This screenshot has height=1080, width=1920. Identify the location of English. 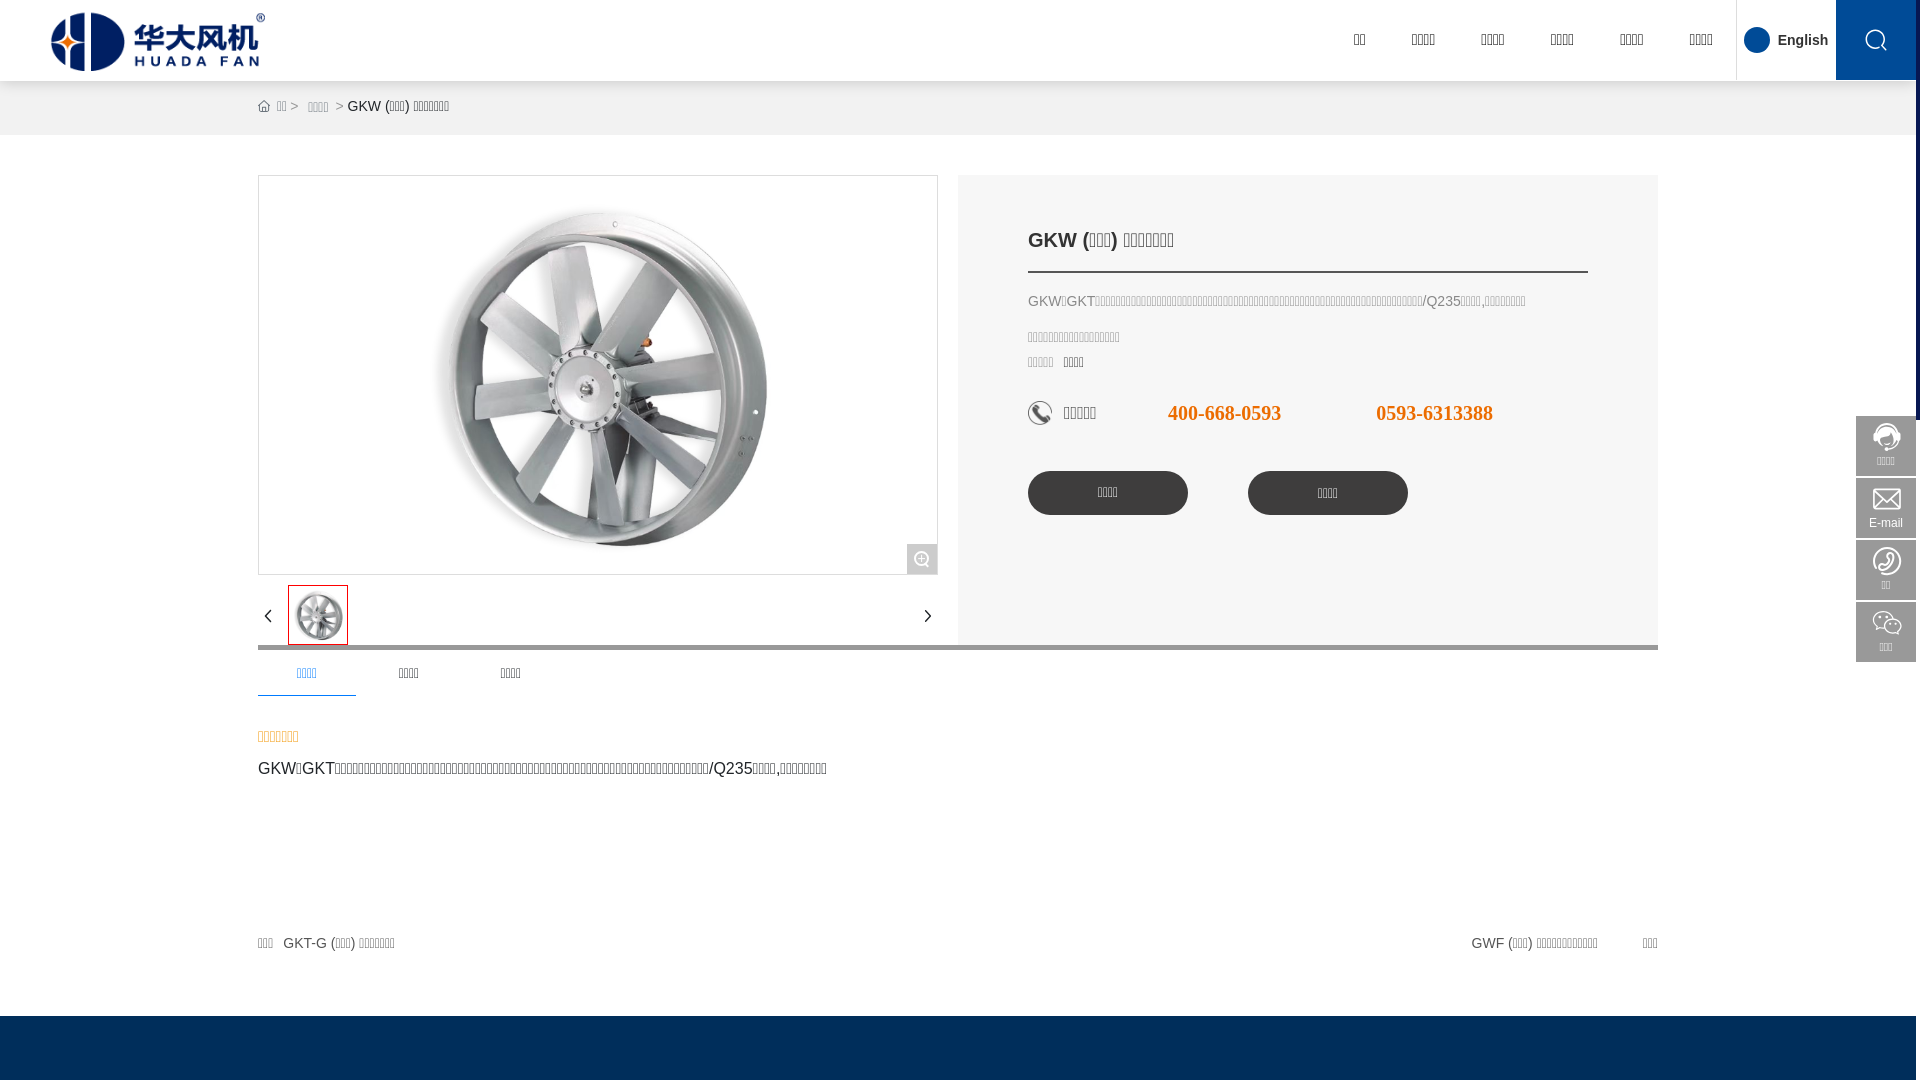
(1804, 40).